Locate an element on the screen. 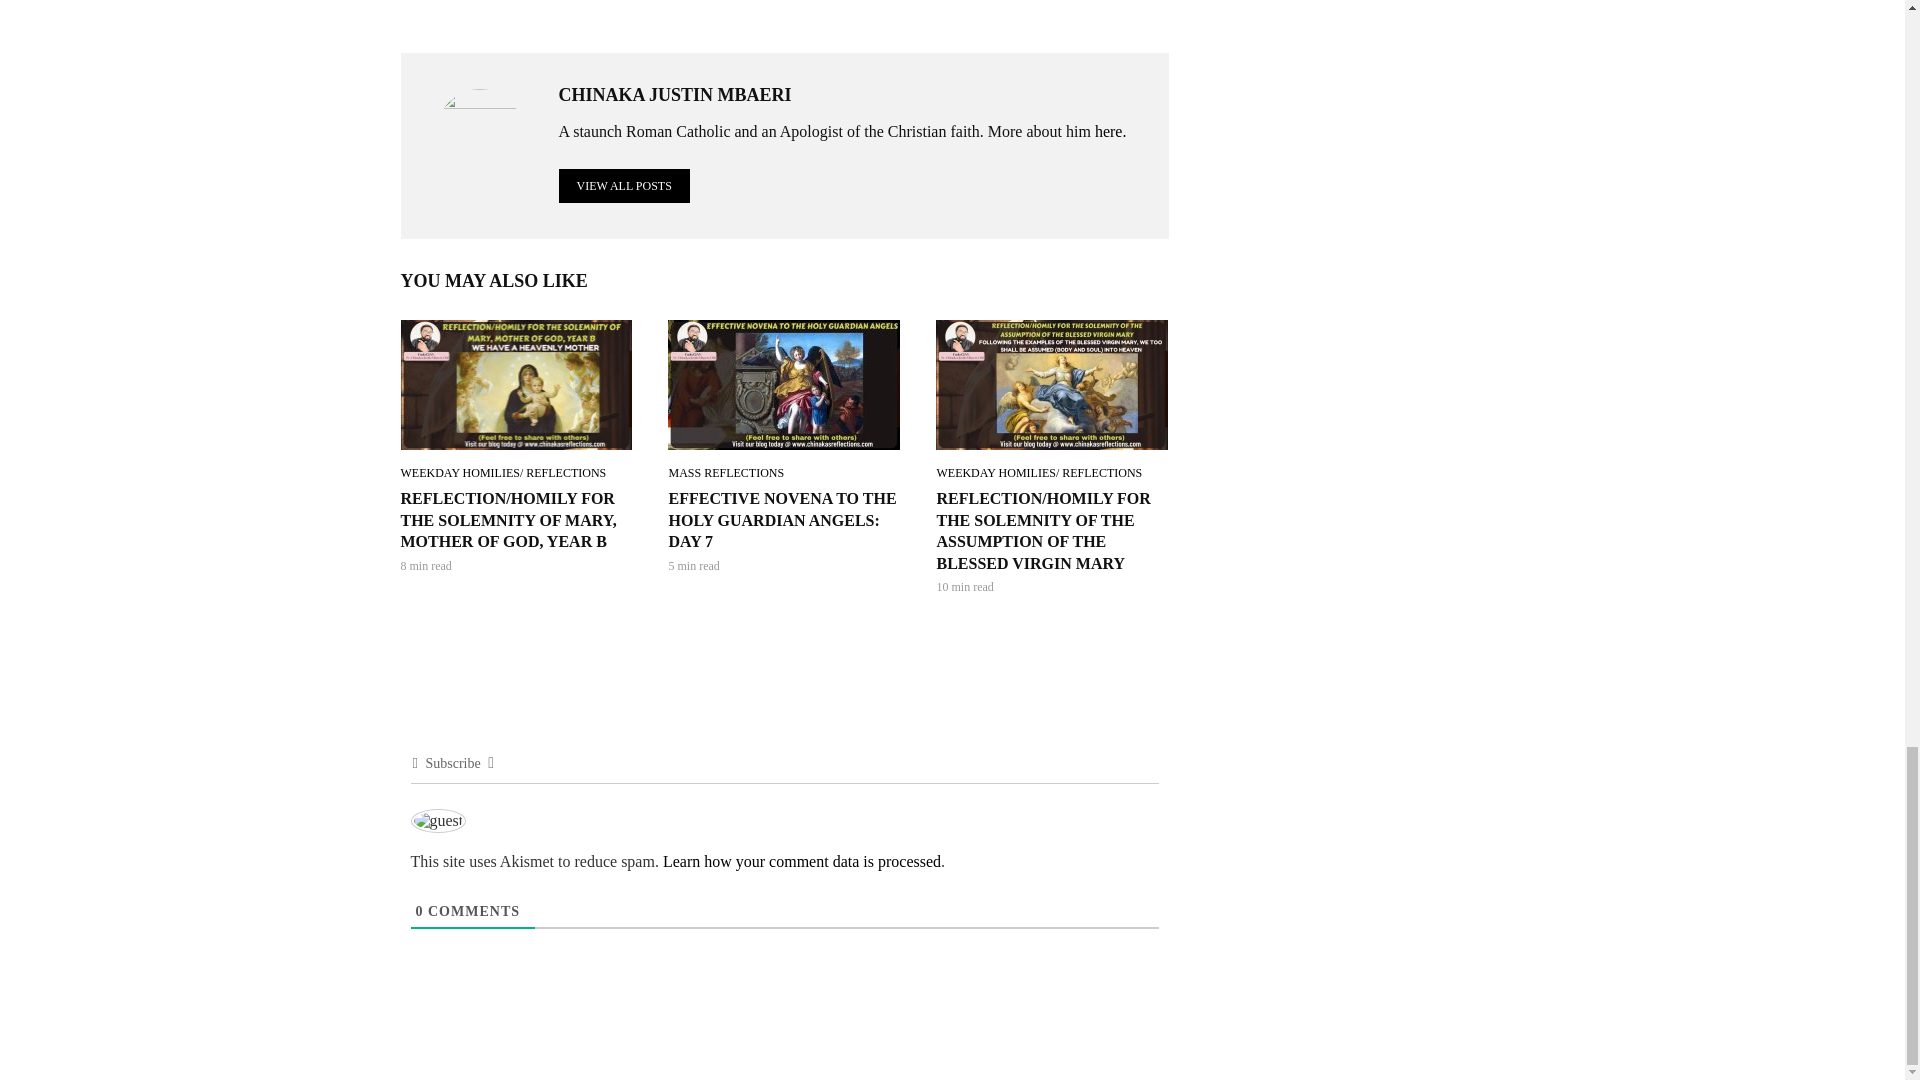 This screenshot has width=1920, height=1080. EFFECTIVE NOVENA TO THE HOLY GUARDIAN ANGELS: DAY 7 is located at coordinates (784, 520).